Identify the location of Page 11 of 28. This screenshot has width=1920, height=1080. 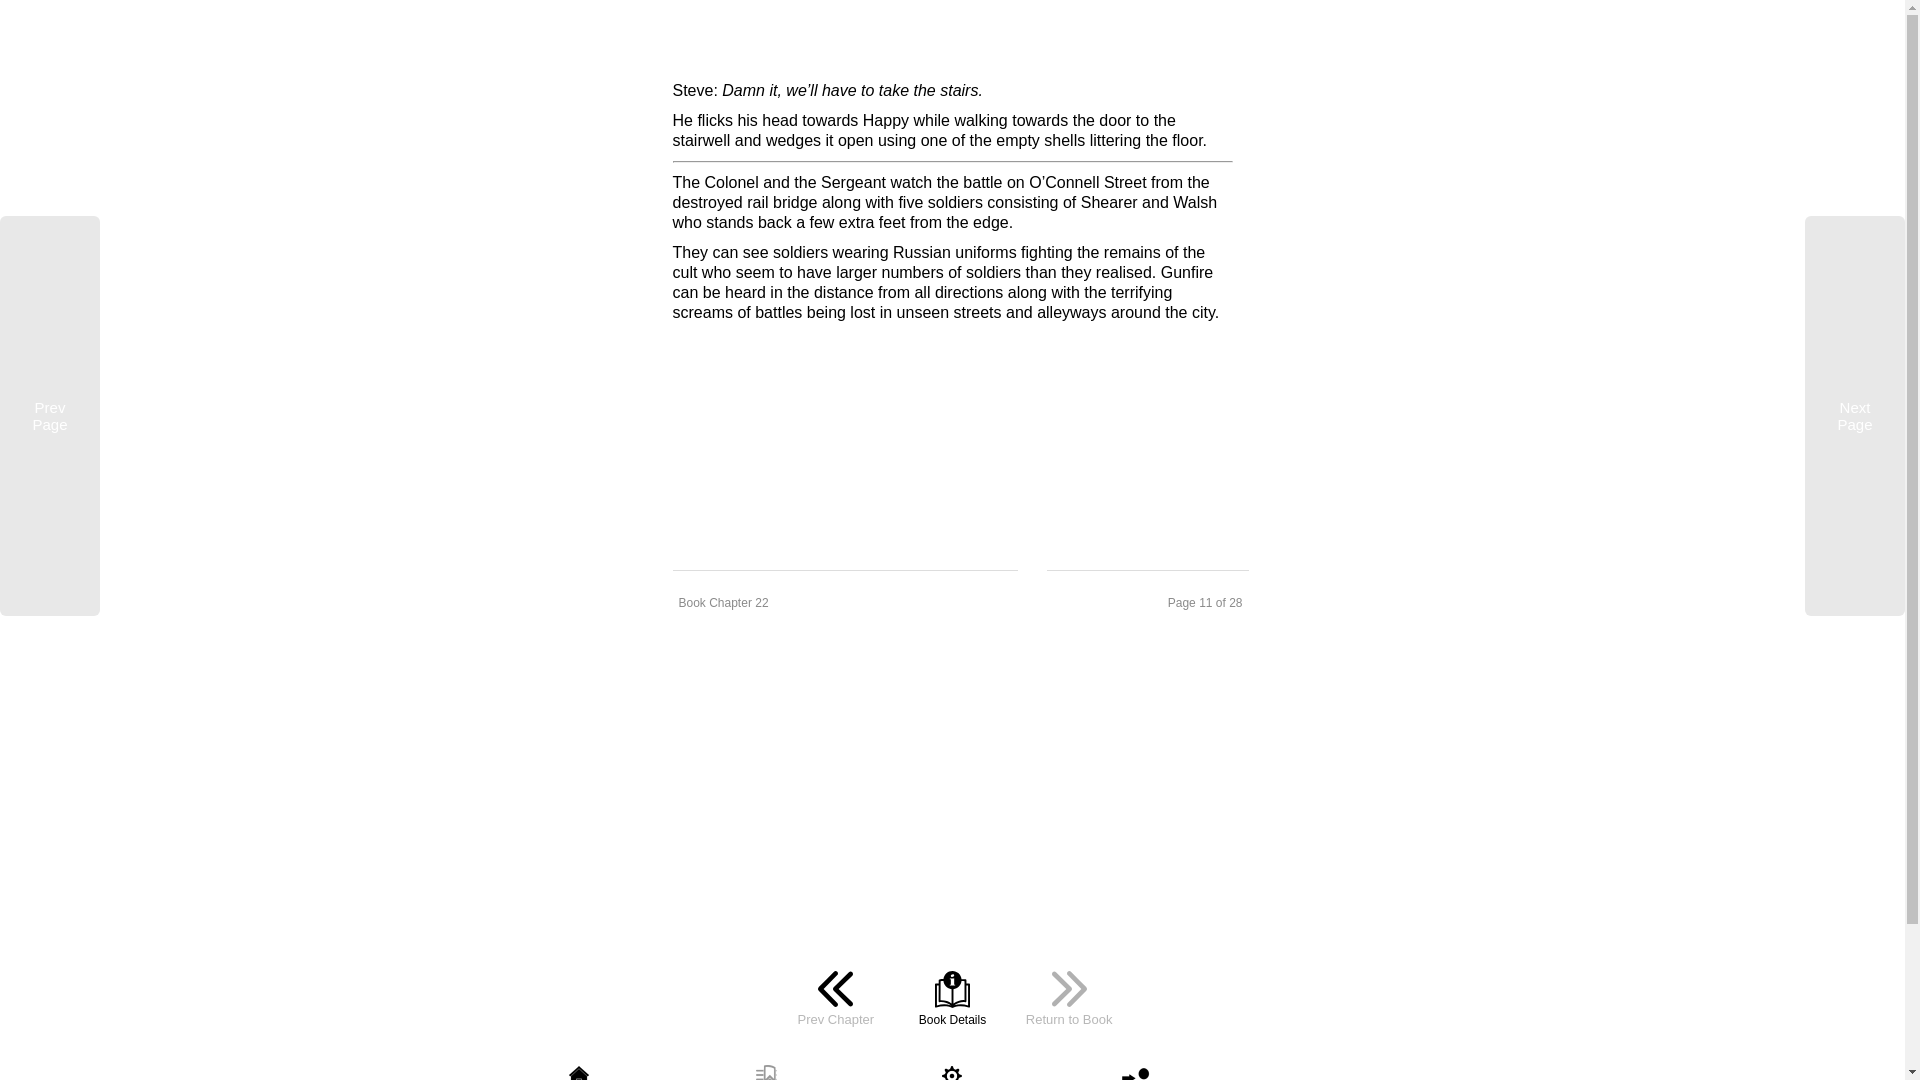
(1148, 602).